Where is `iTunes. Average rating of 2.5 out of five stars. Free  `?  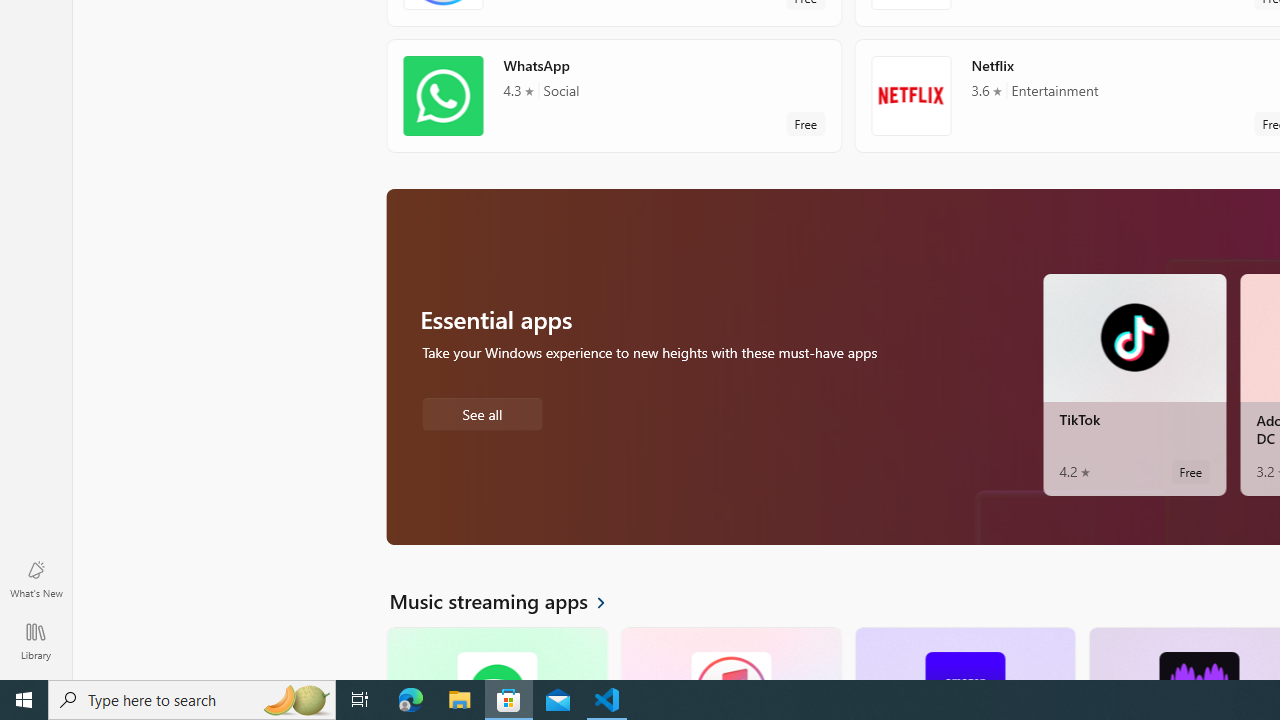
iTunes. Average rating of 2.5 out of five stars. Free   is located at coordinates (730, 653).